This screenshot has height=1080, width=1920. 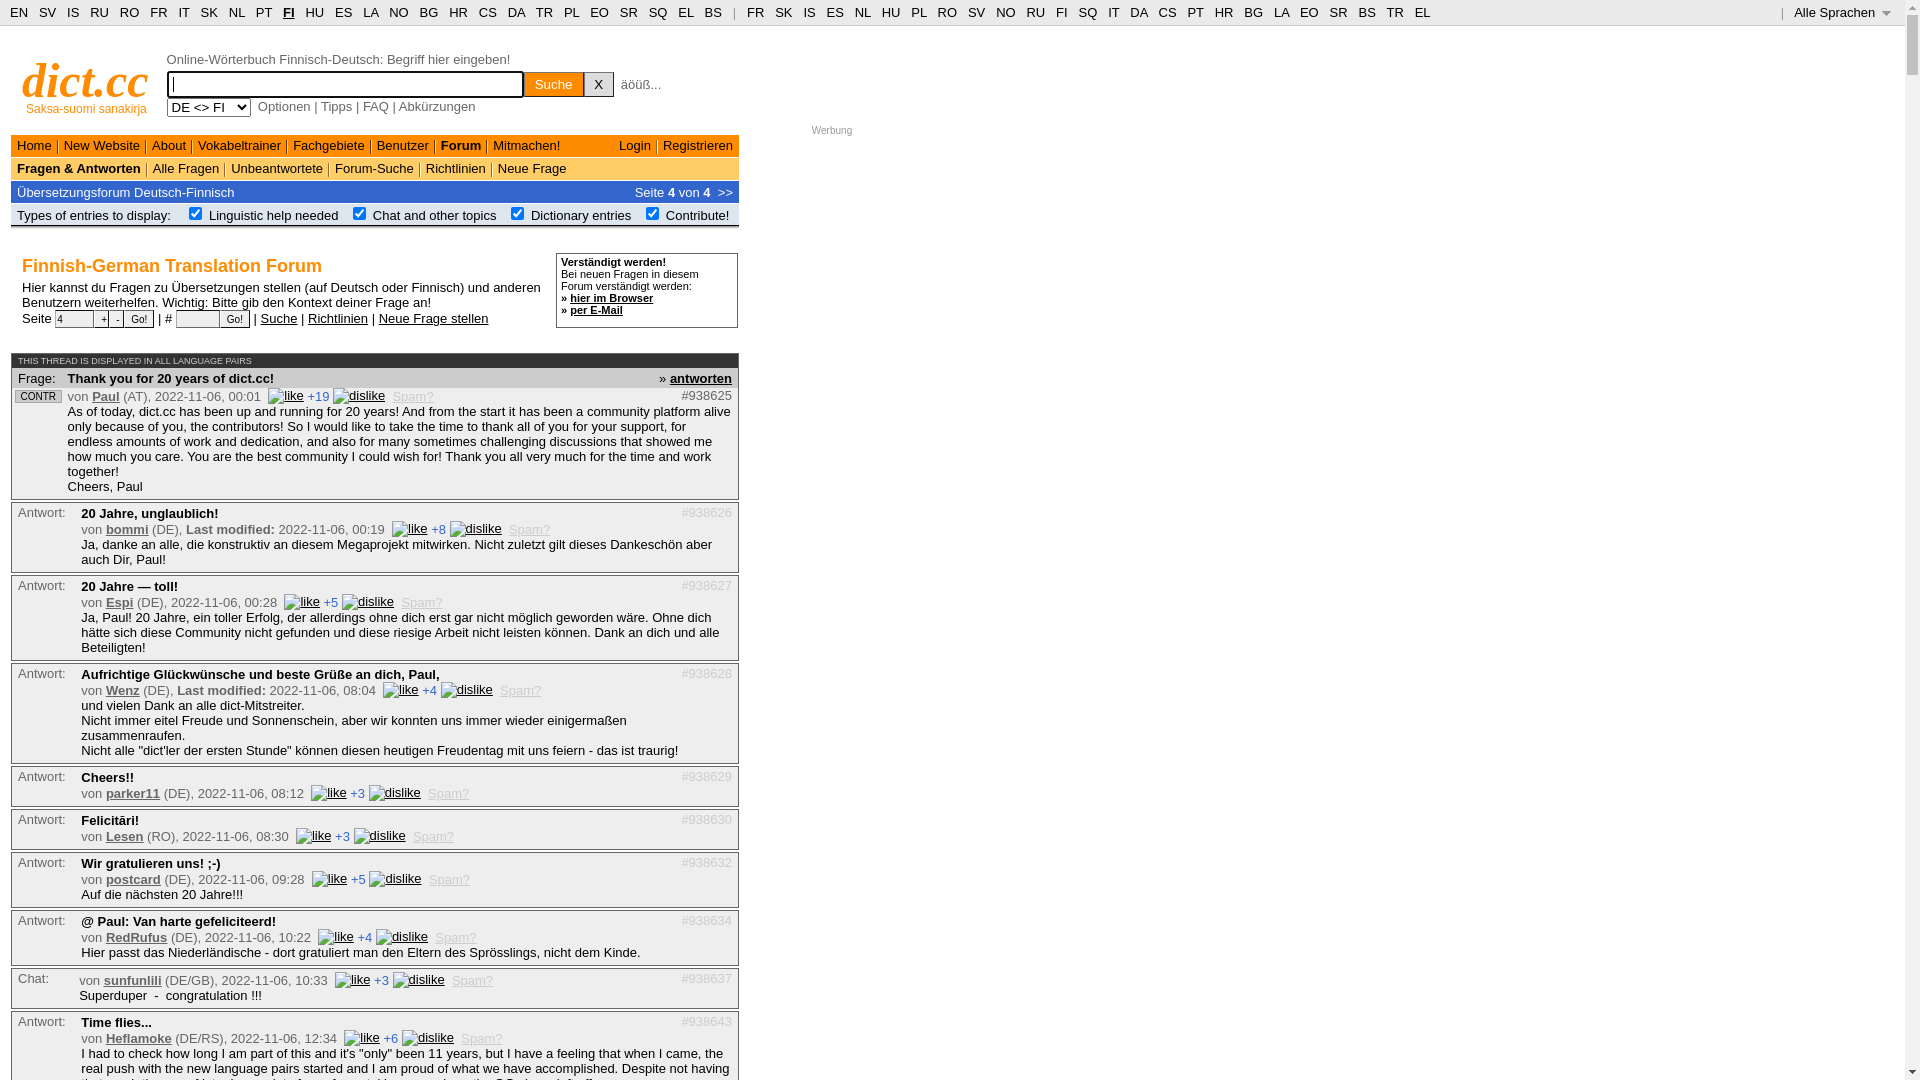 I want to click on SR, so click(x=629, y=12).